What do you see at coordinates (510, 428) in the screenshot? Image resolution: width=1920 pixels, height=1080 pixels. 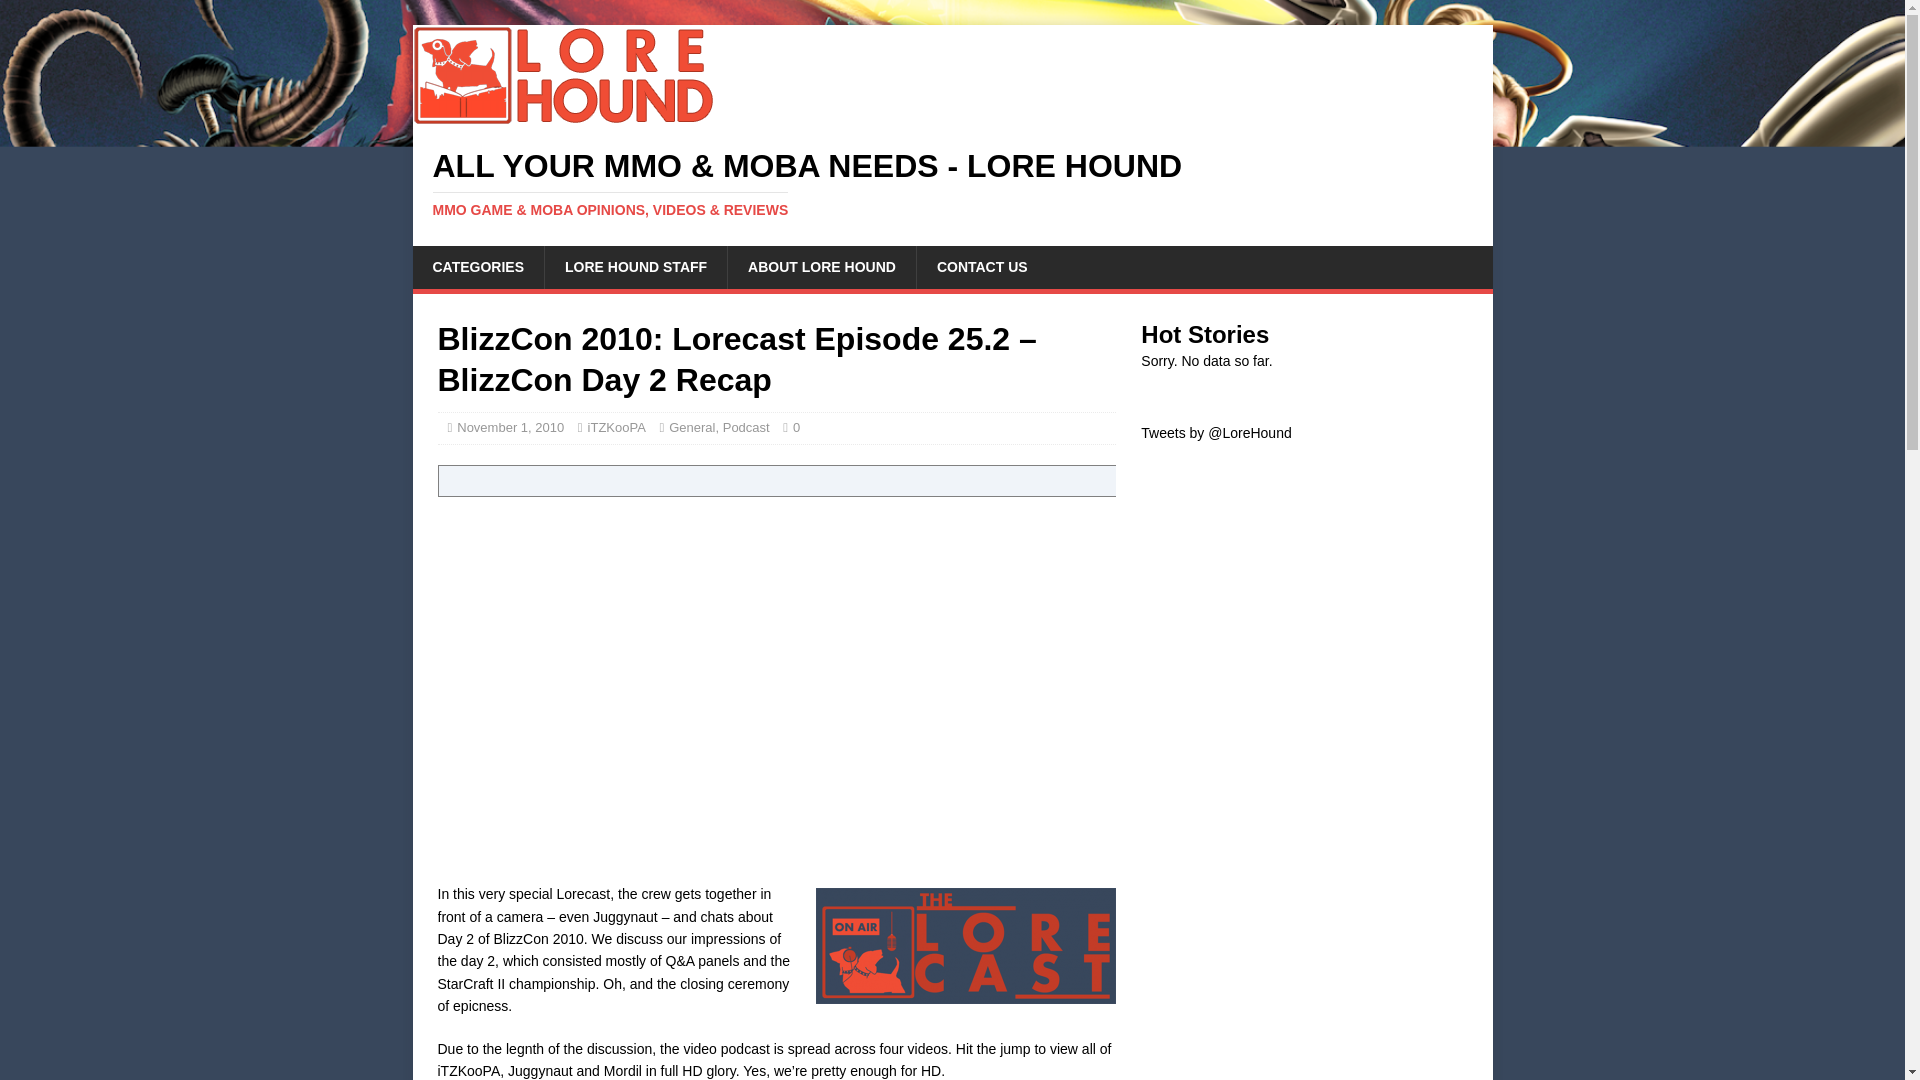 I see `November 1, 2010` at bounding box center [510, 428].